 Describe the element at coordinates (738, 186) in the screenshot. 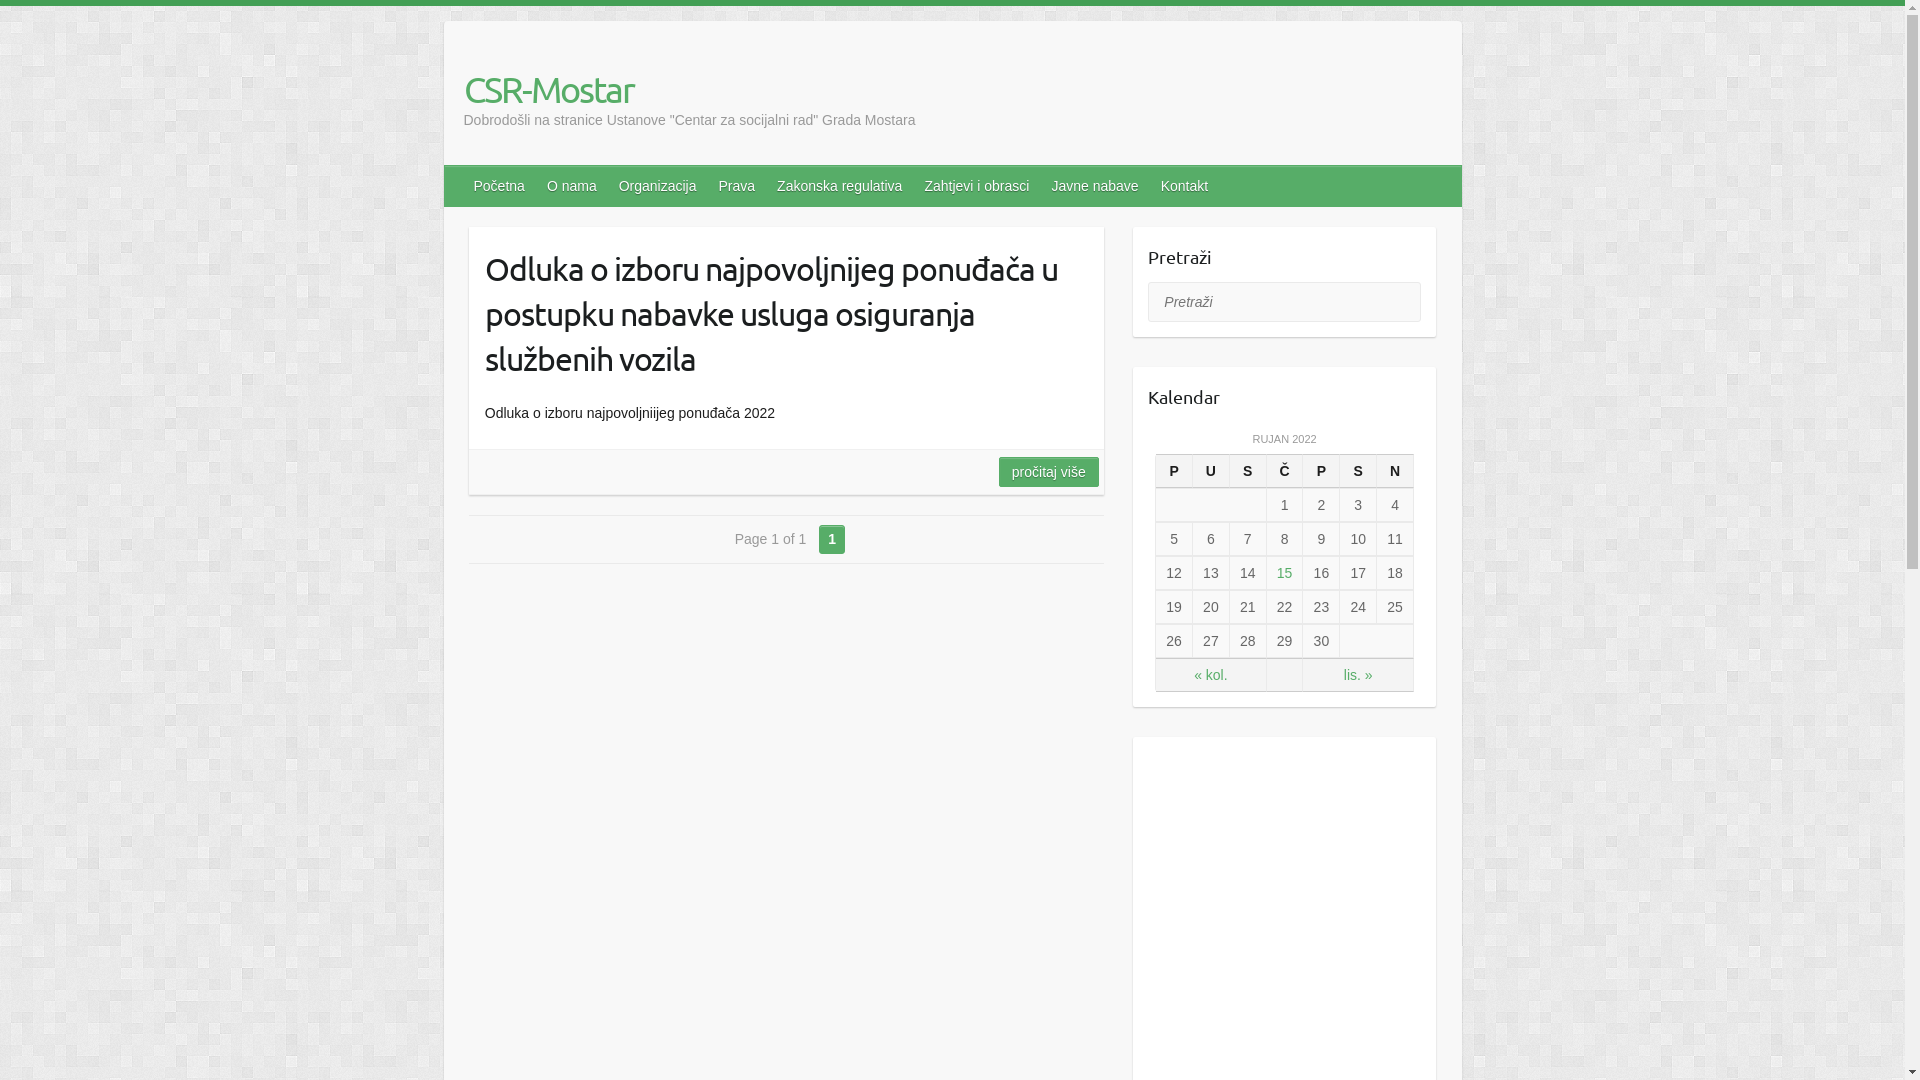

I see `Prava` at that location.